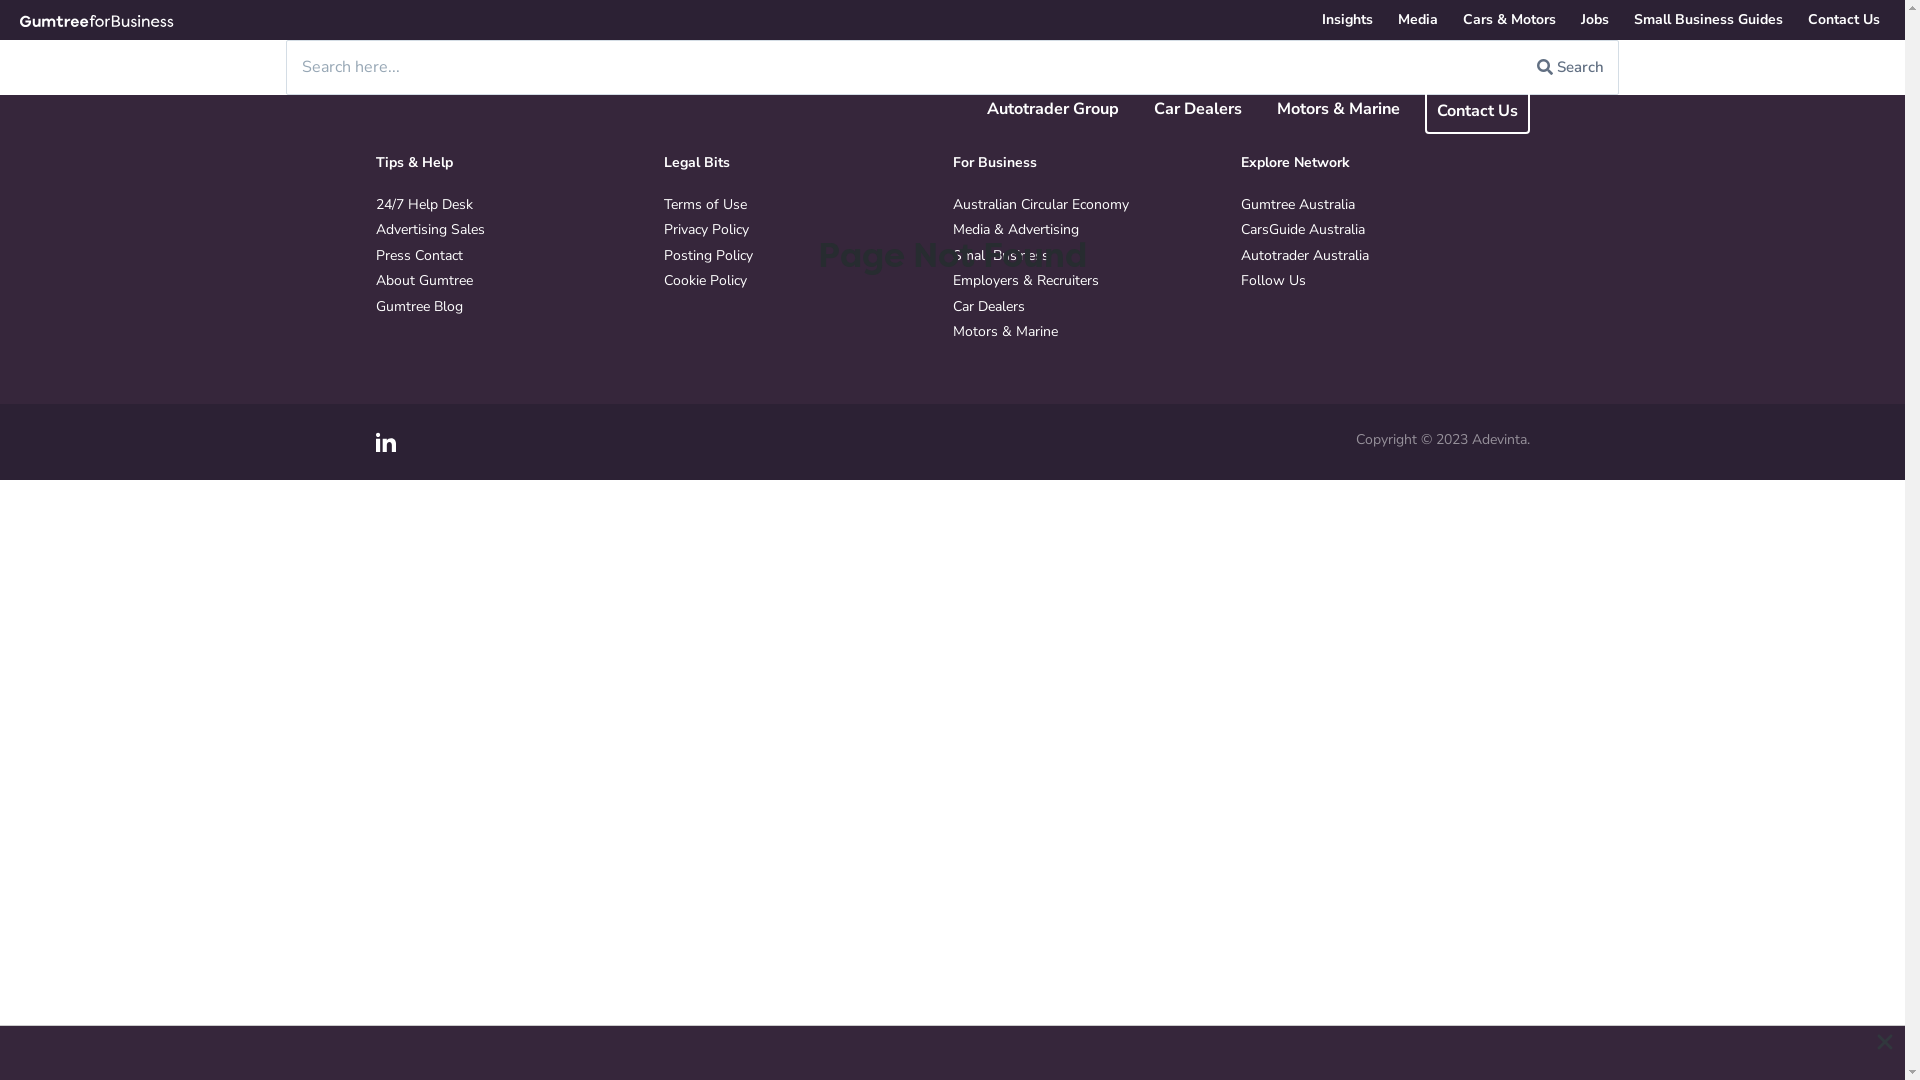 This screenshot has width=1920, height=1080. I want to click on Media & Advertising, so click(1015, 230).